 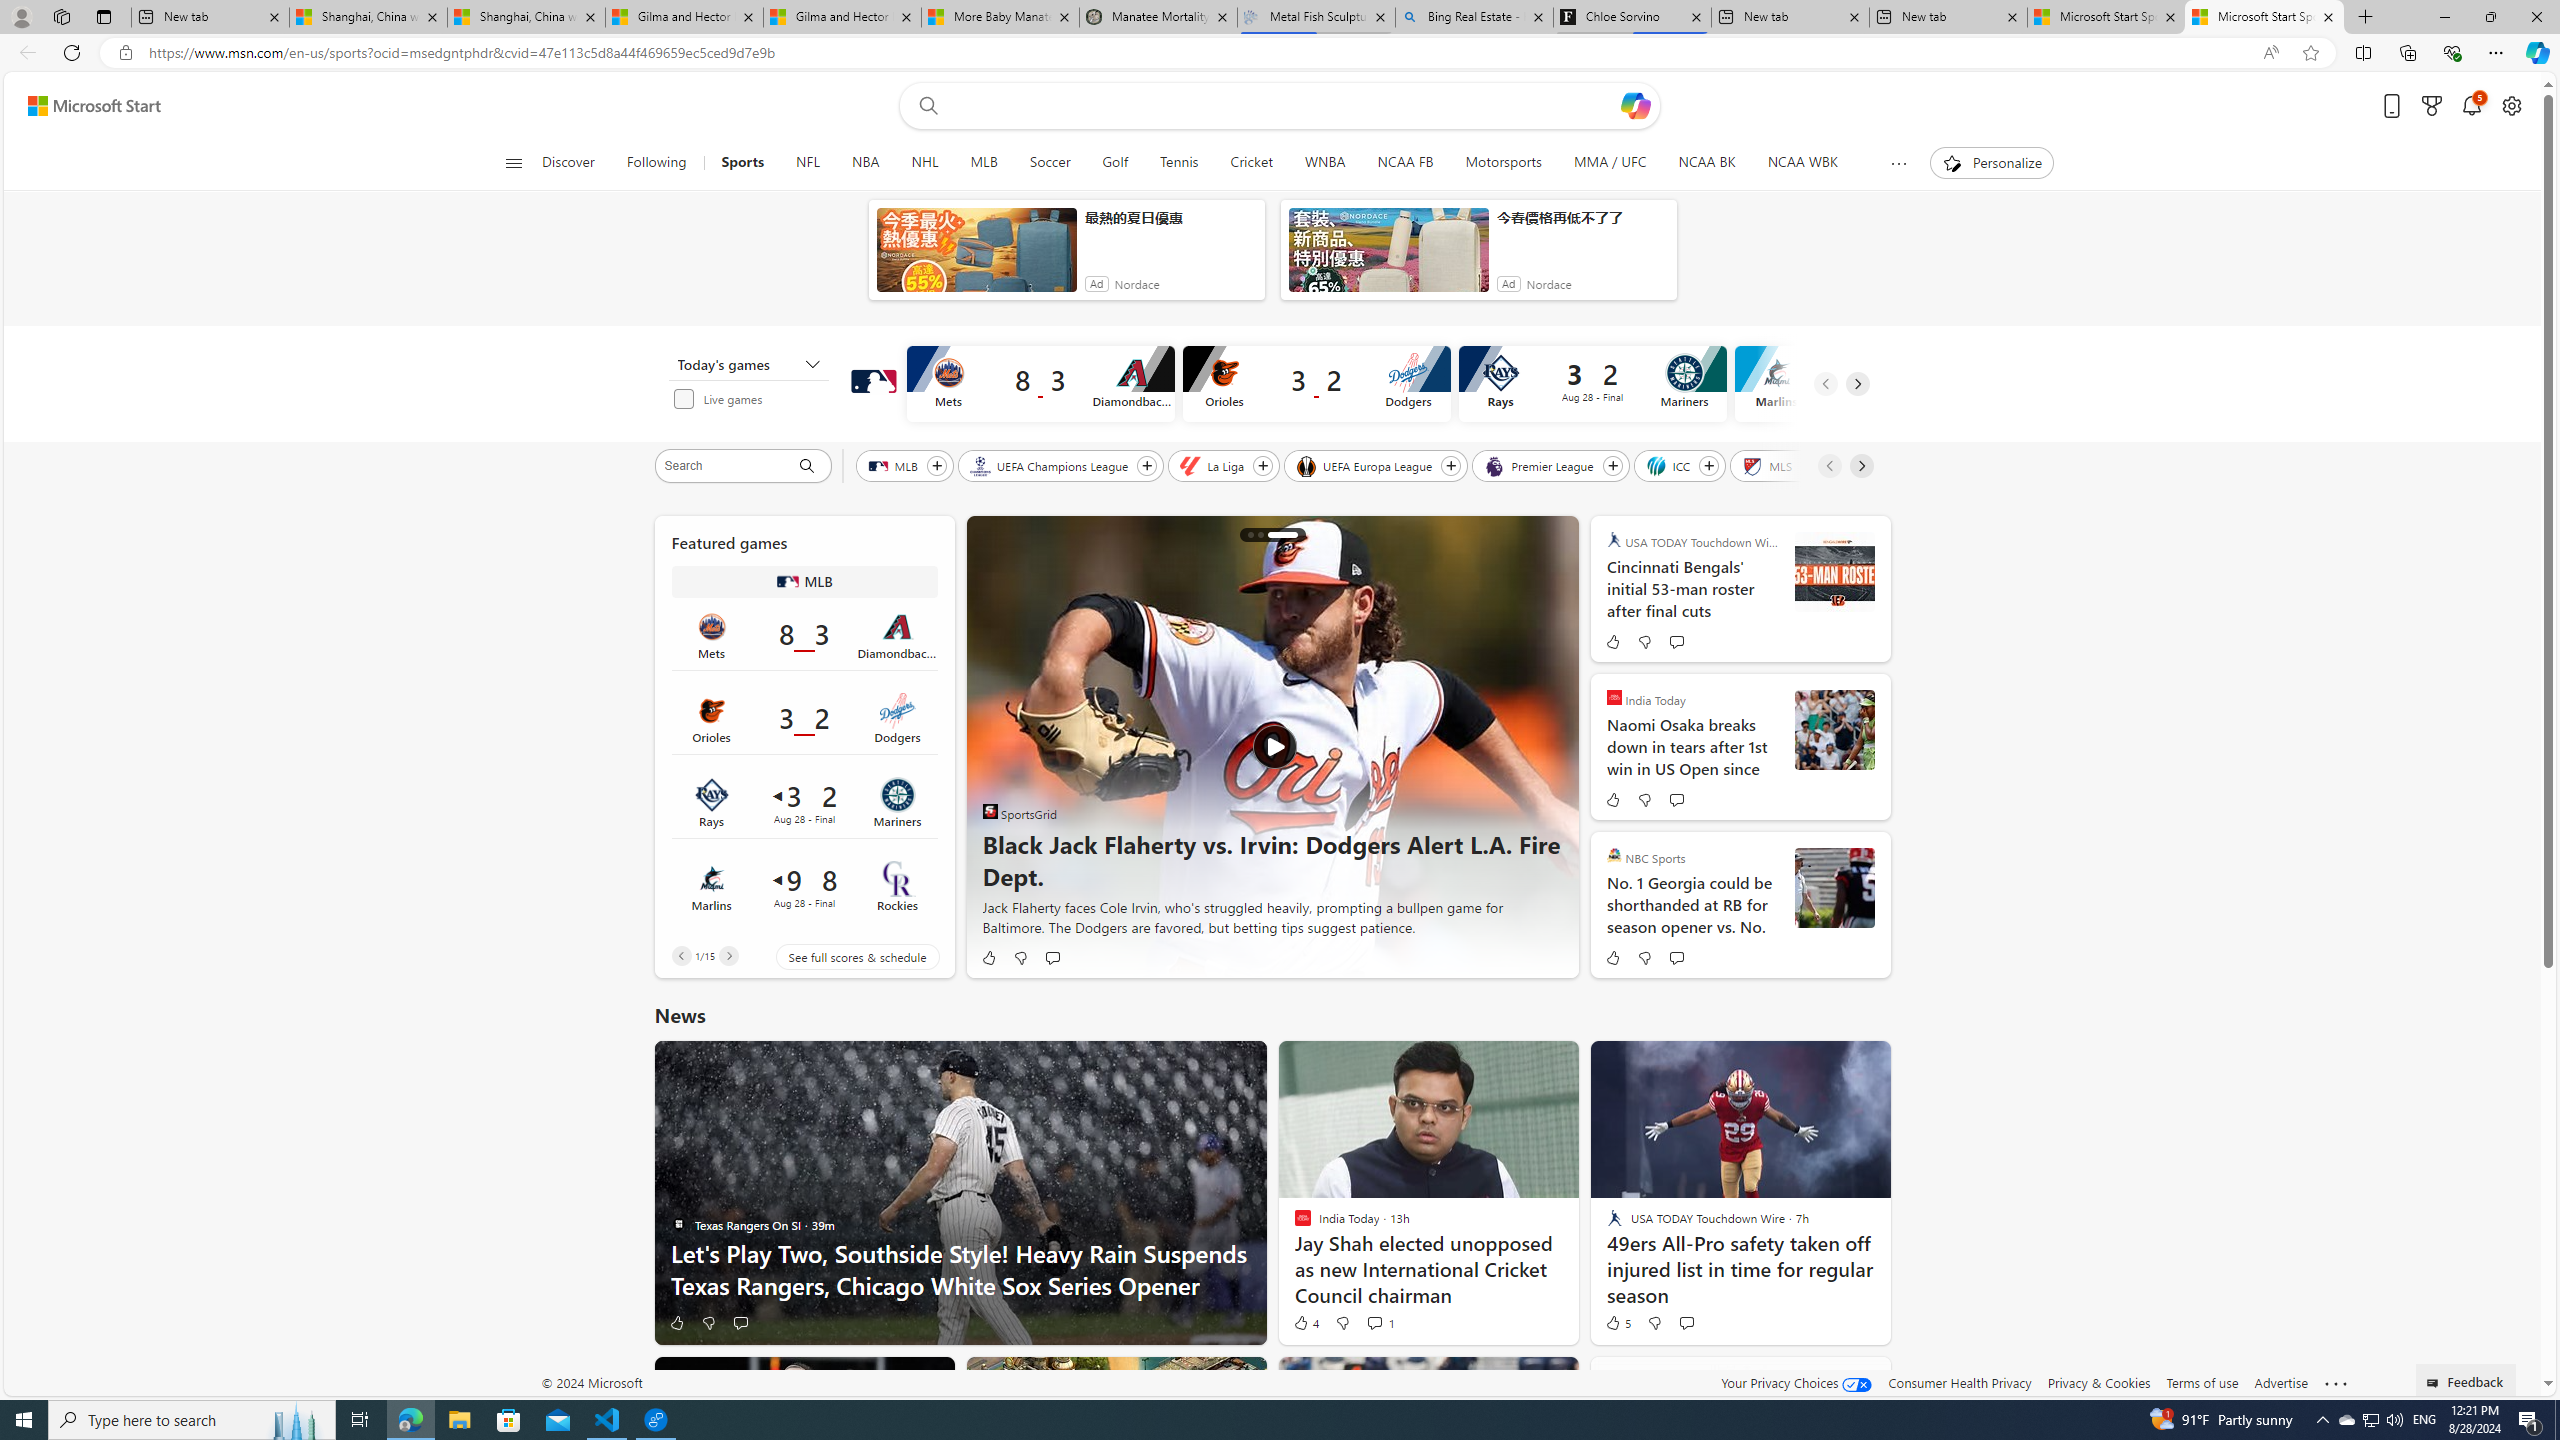 I want to click on Enter your search term, so click(x=1284, y=106).